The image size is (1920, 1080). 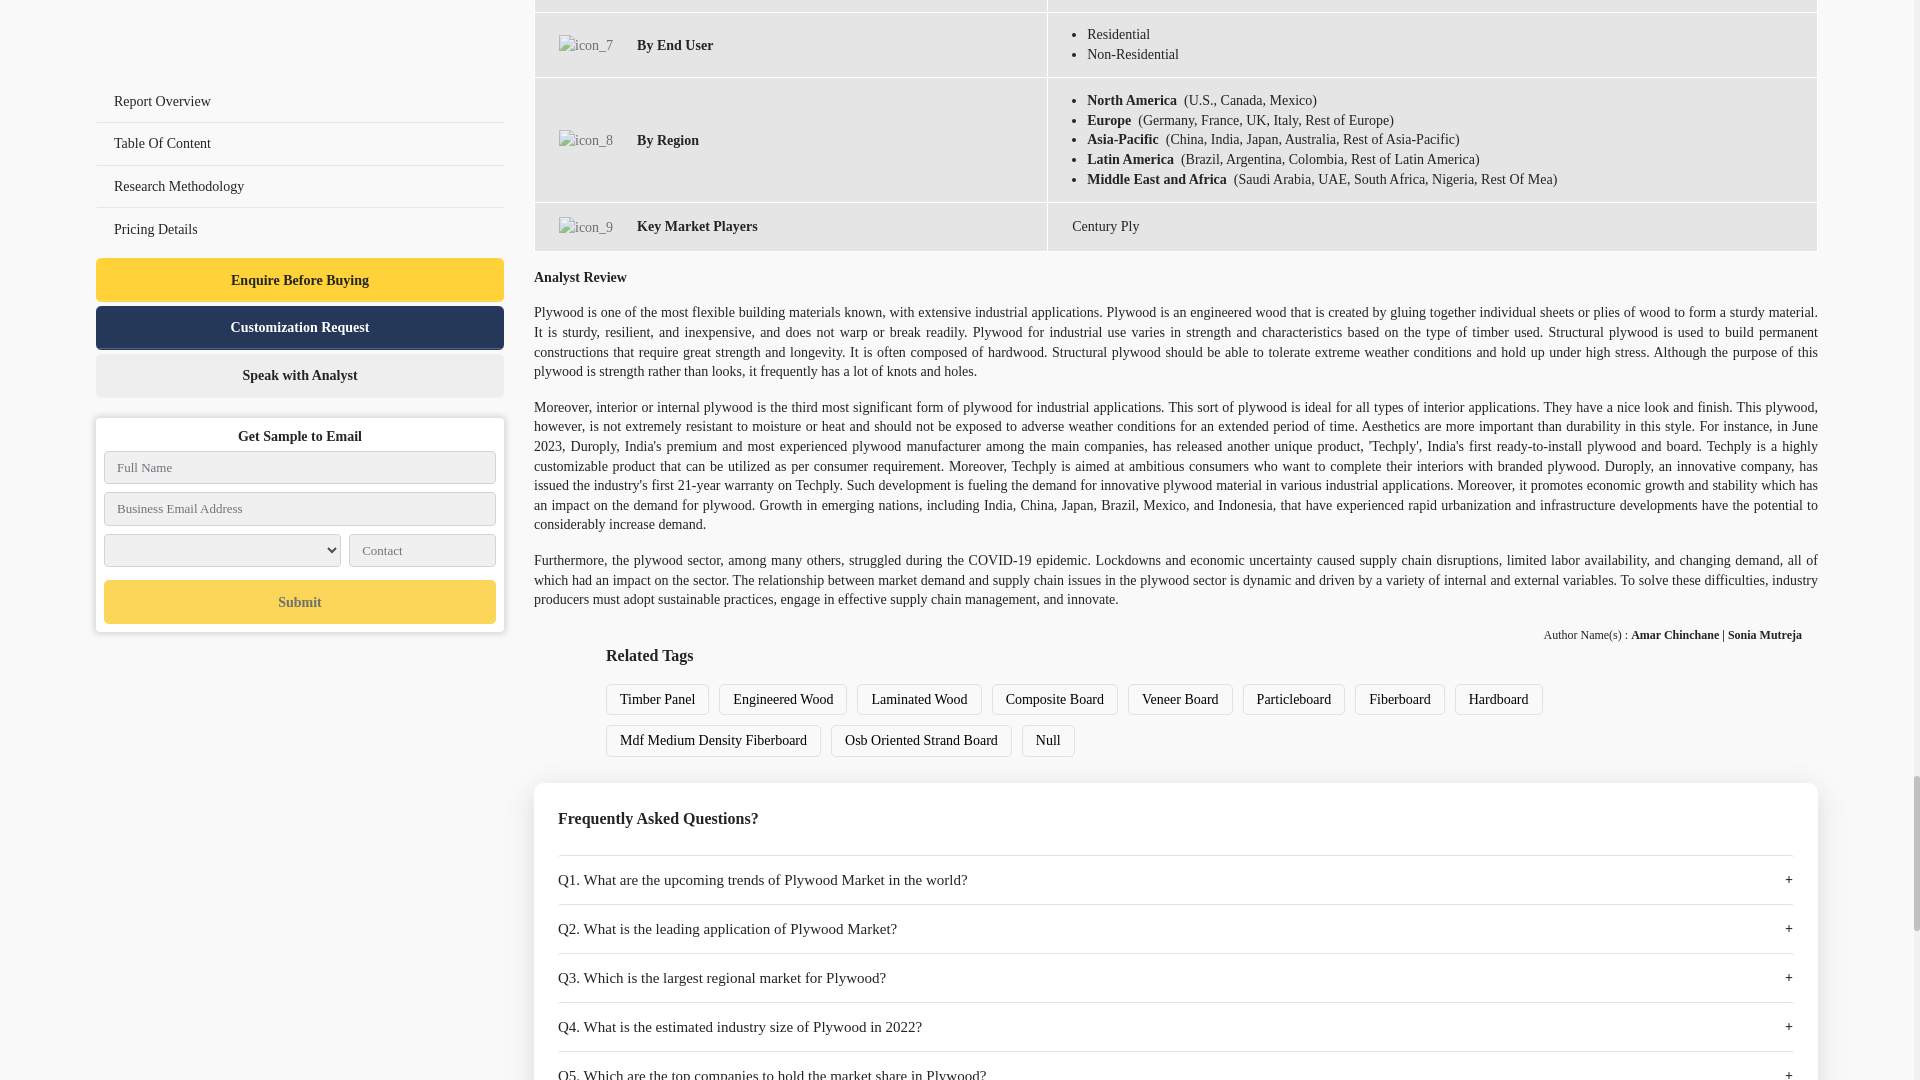 What do you see at coordinates (657, 698) in the screenshot?
I see `Timber Panel` at bounding box center [657, 698].